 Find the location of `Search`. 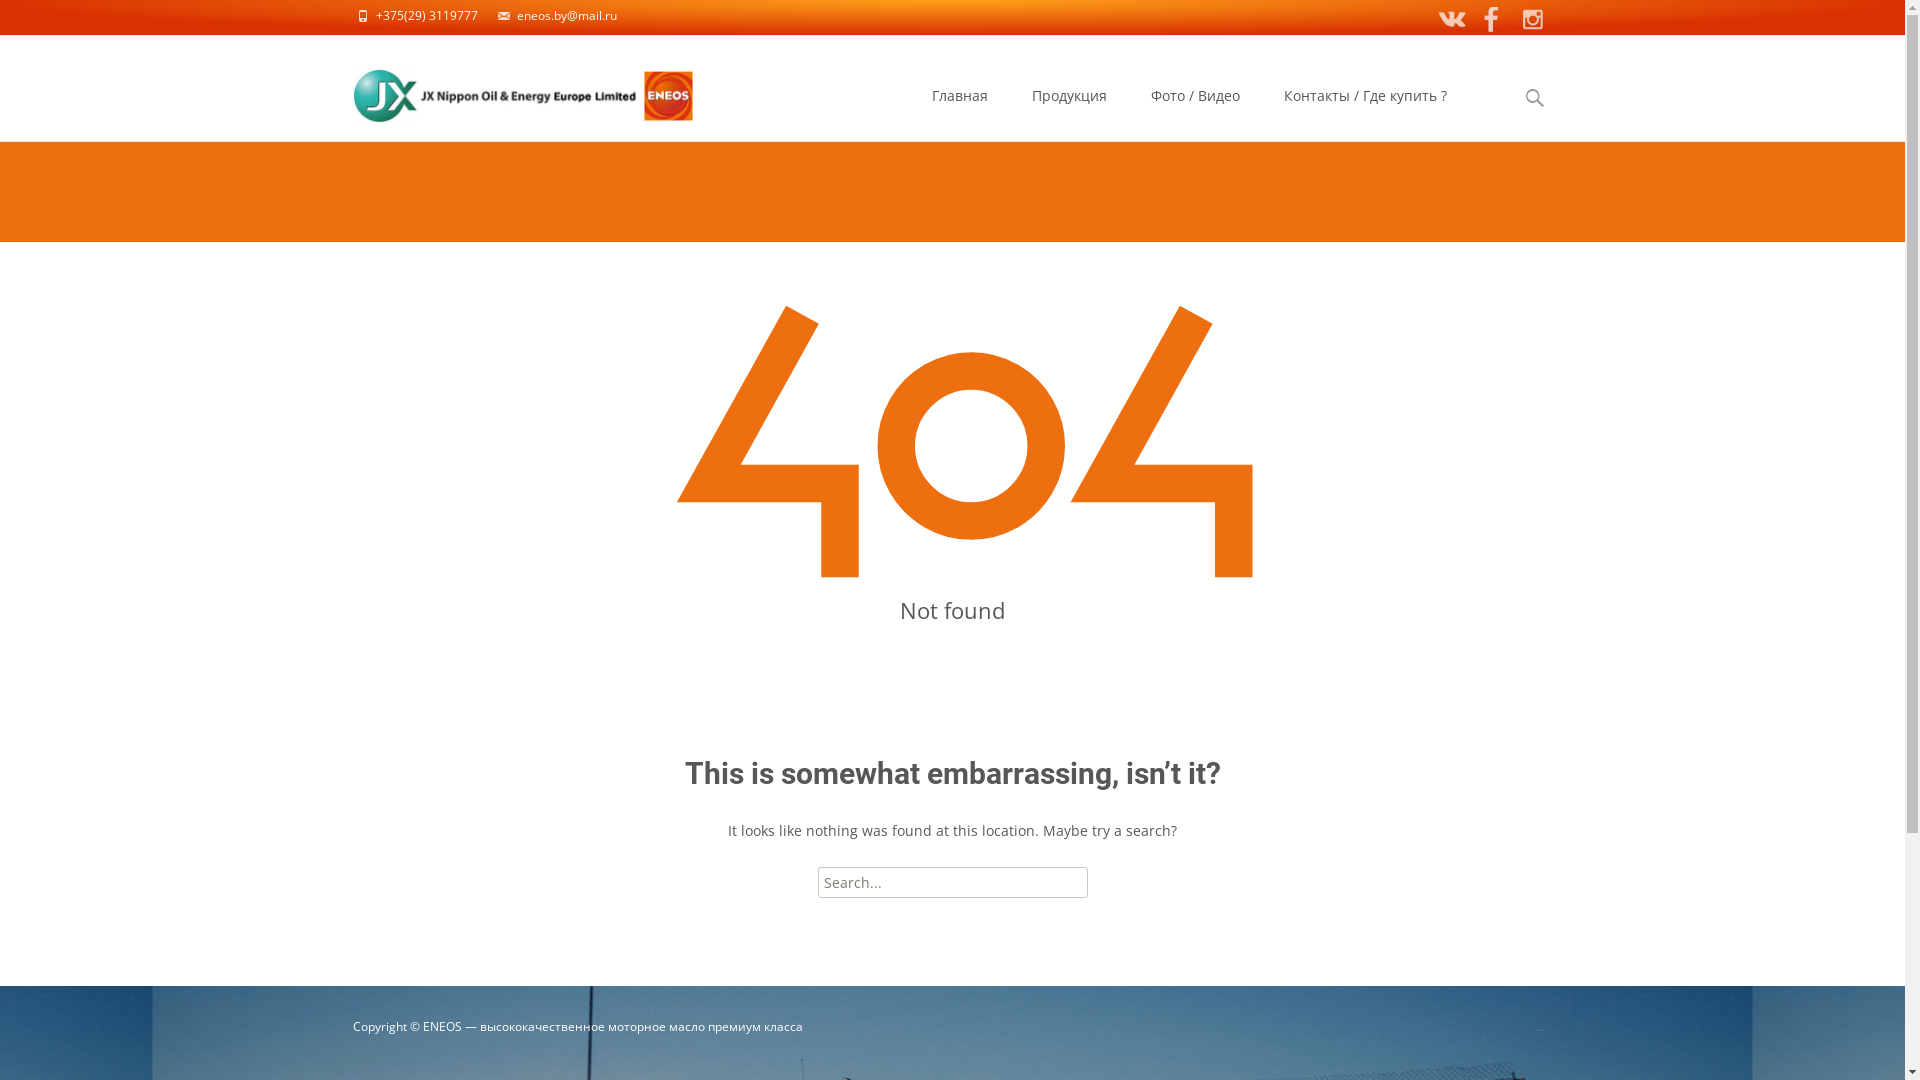

Search is located at coordinates (24, 20).